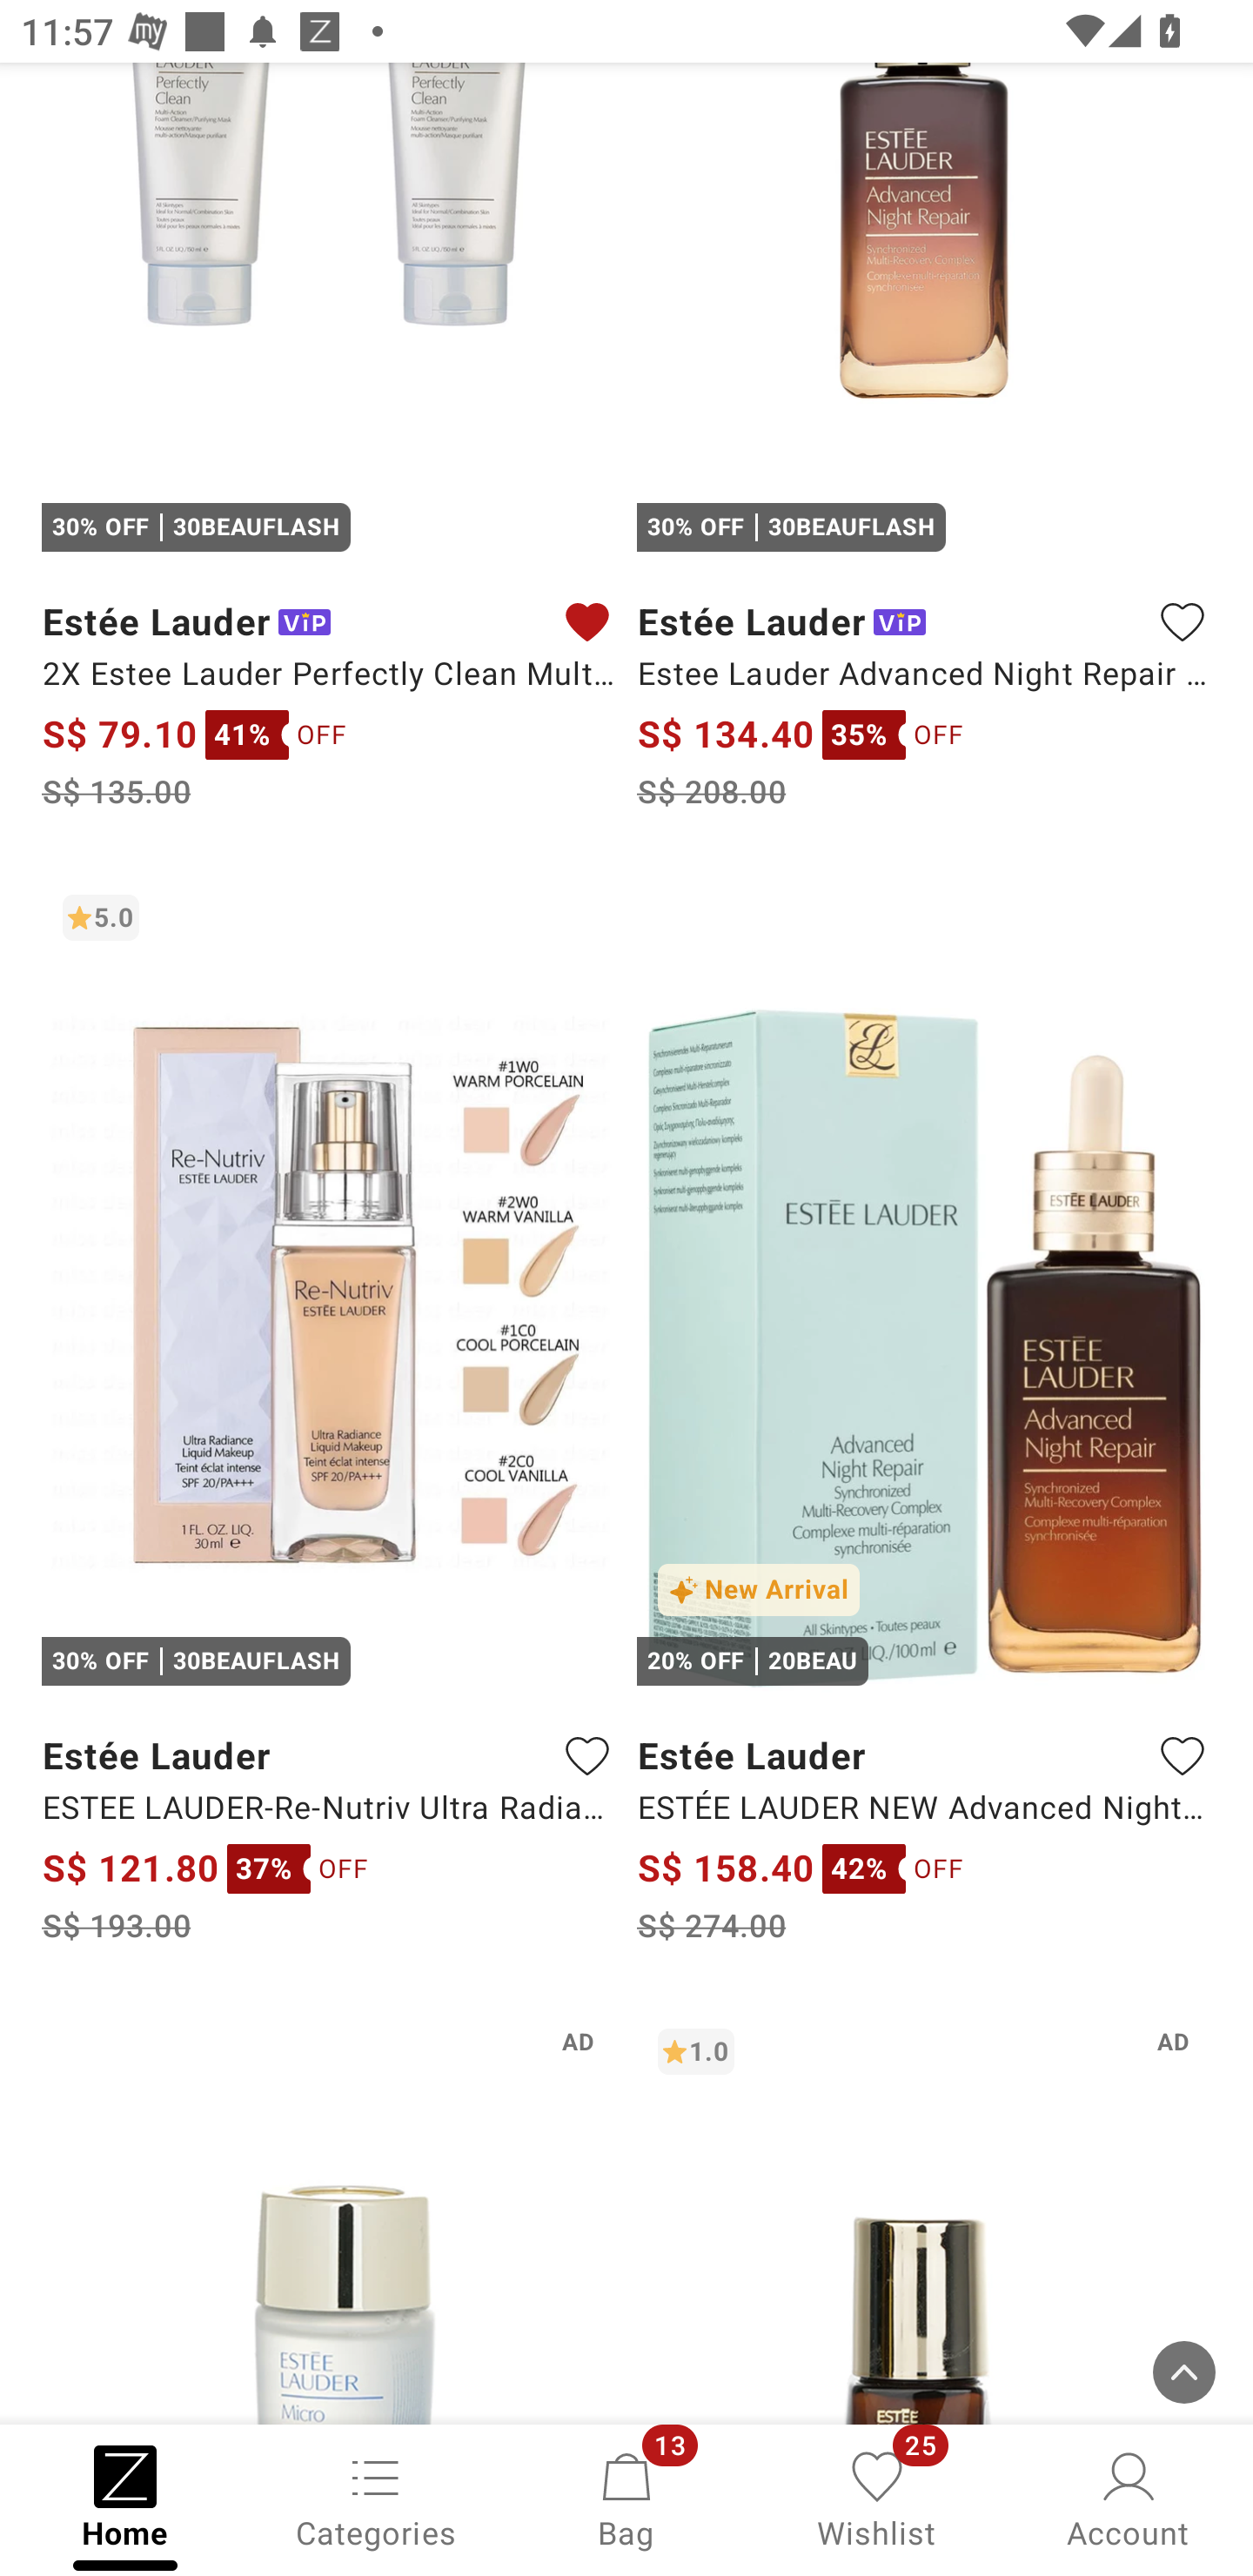 The height and width of the screenshot is (2576, 1253). I want to click on Bag, 13 new notifications Bag, so click(626, 2498).